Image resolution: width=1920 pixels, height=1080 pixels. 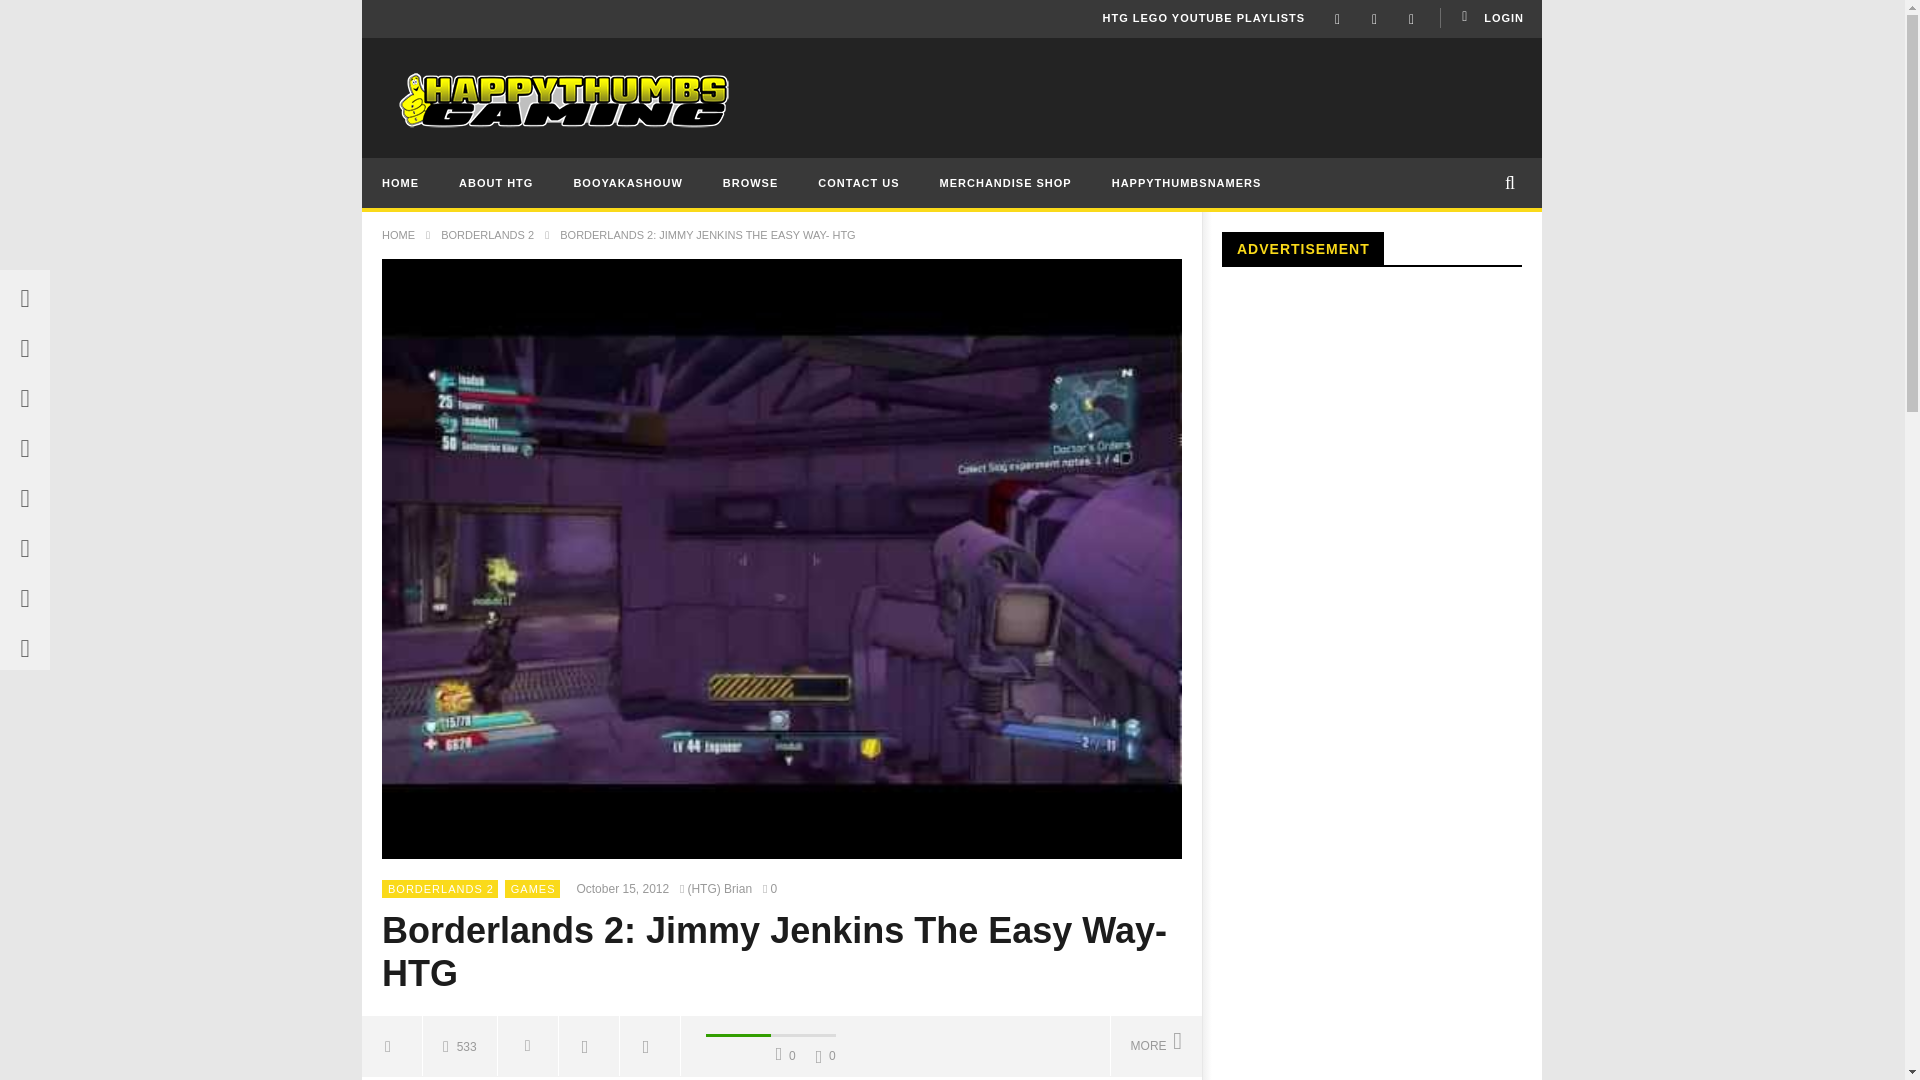 What do you see at coordinates (1337, 18) in the screenshot?
I see `Facebook` at bounding box center [1337, 18].